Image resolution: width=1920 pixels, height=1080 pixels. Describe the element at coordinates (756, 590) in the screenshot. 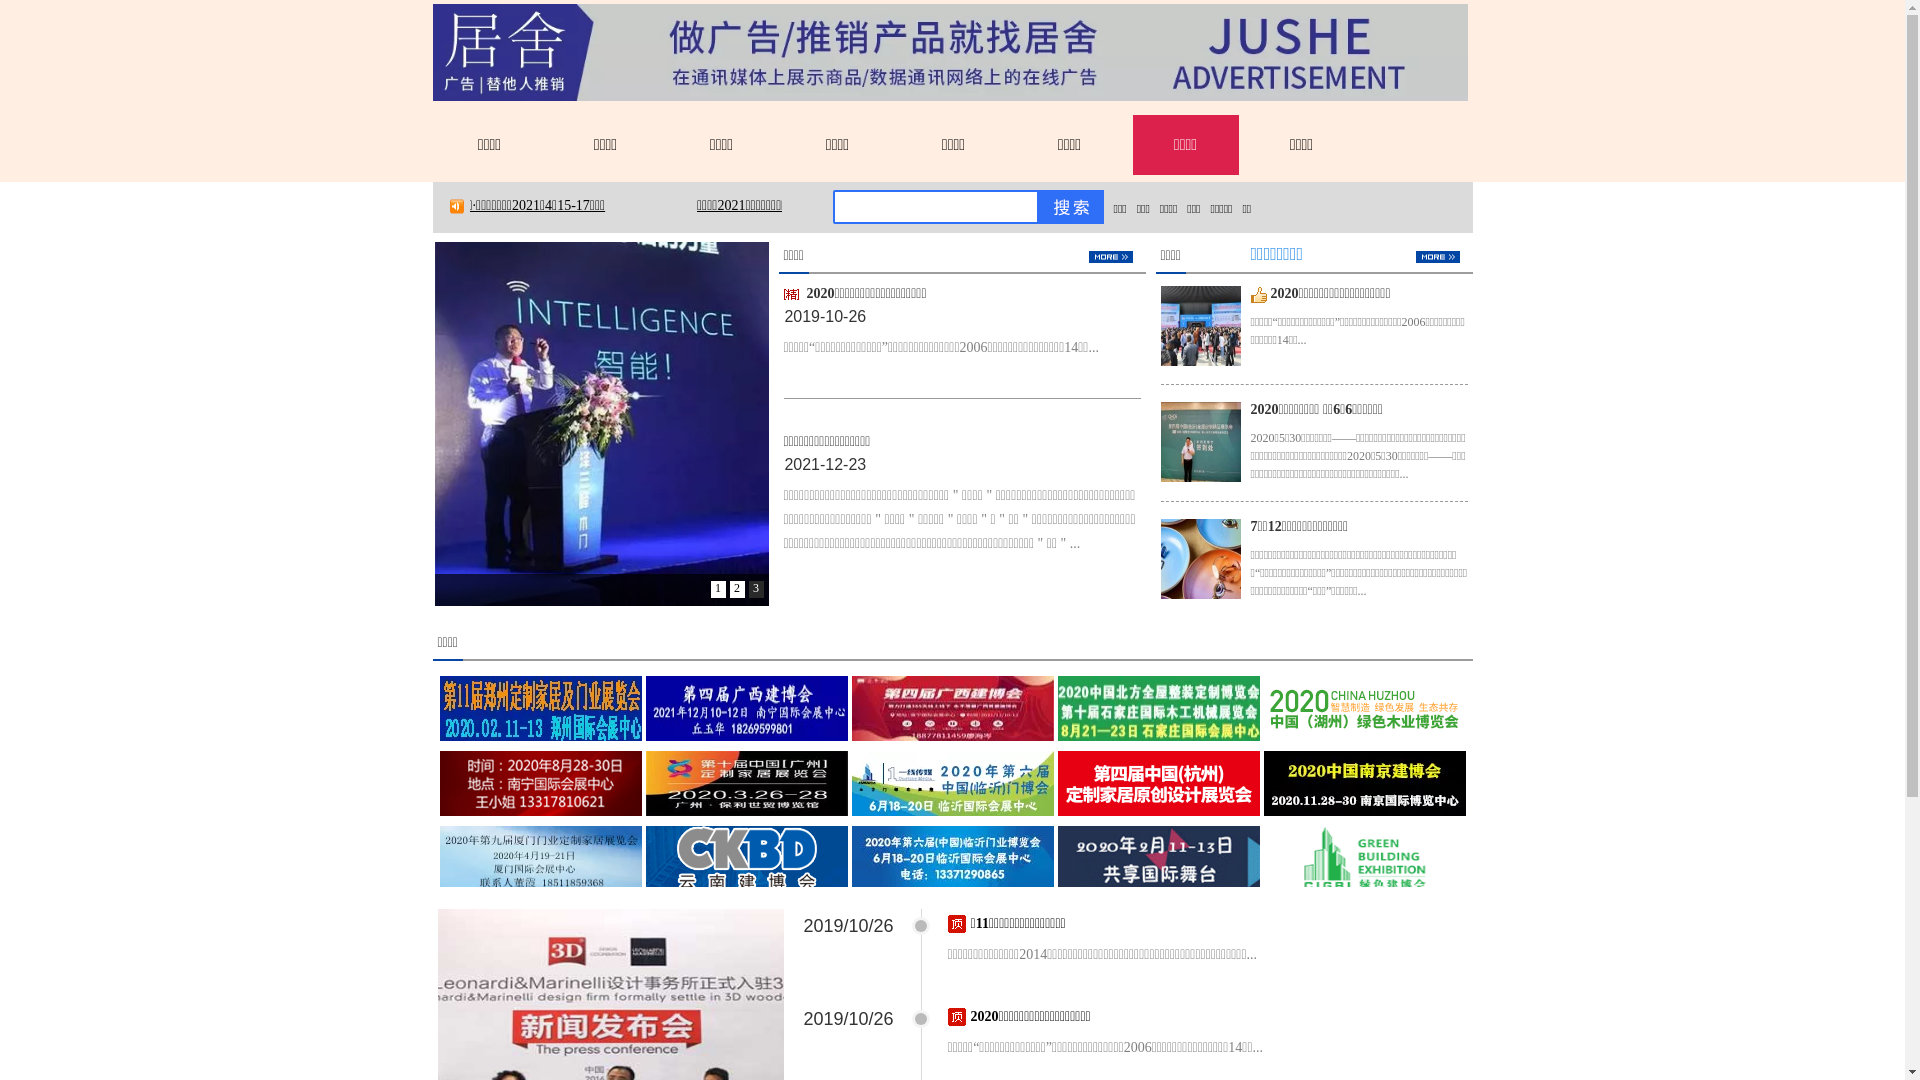

I see `3` at that location.